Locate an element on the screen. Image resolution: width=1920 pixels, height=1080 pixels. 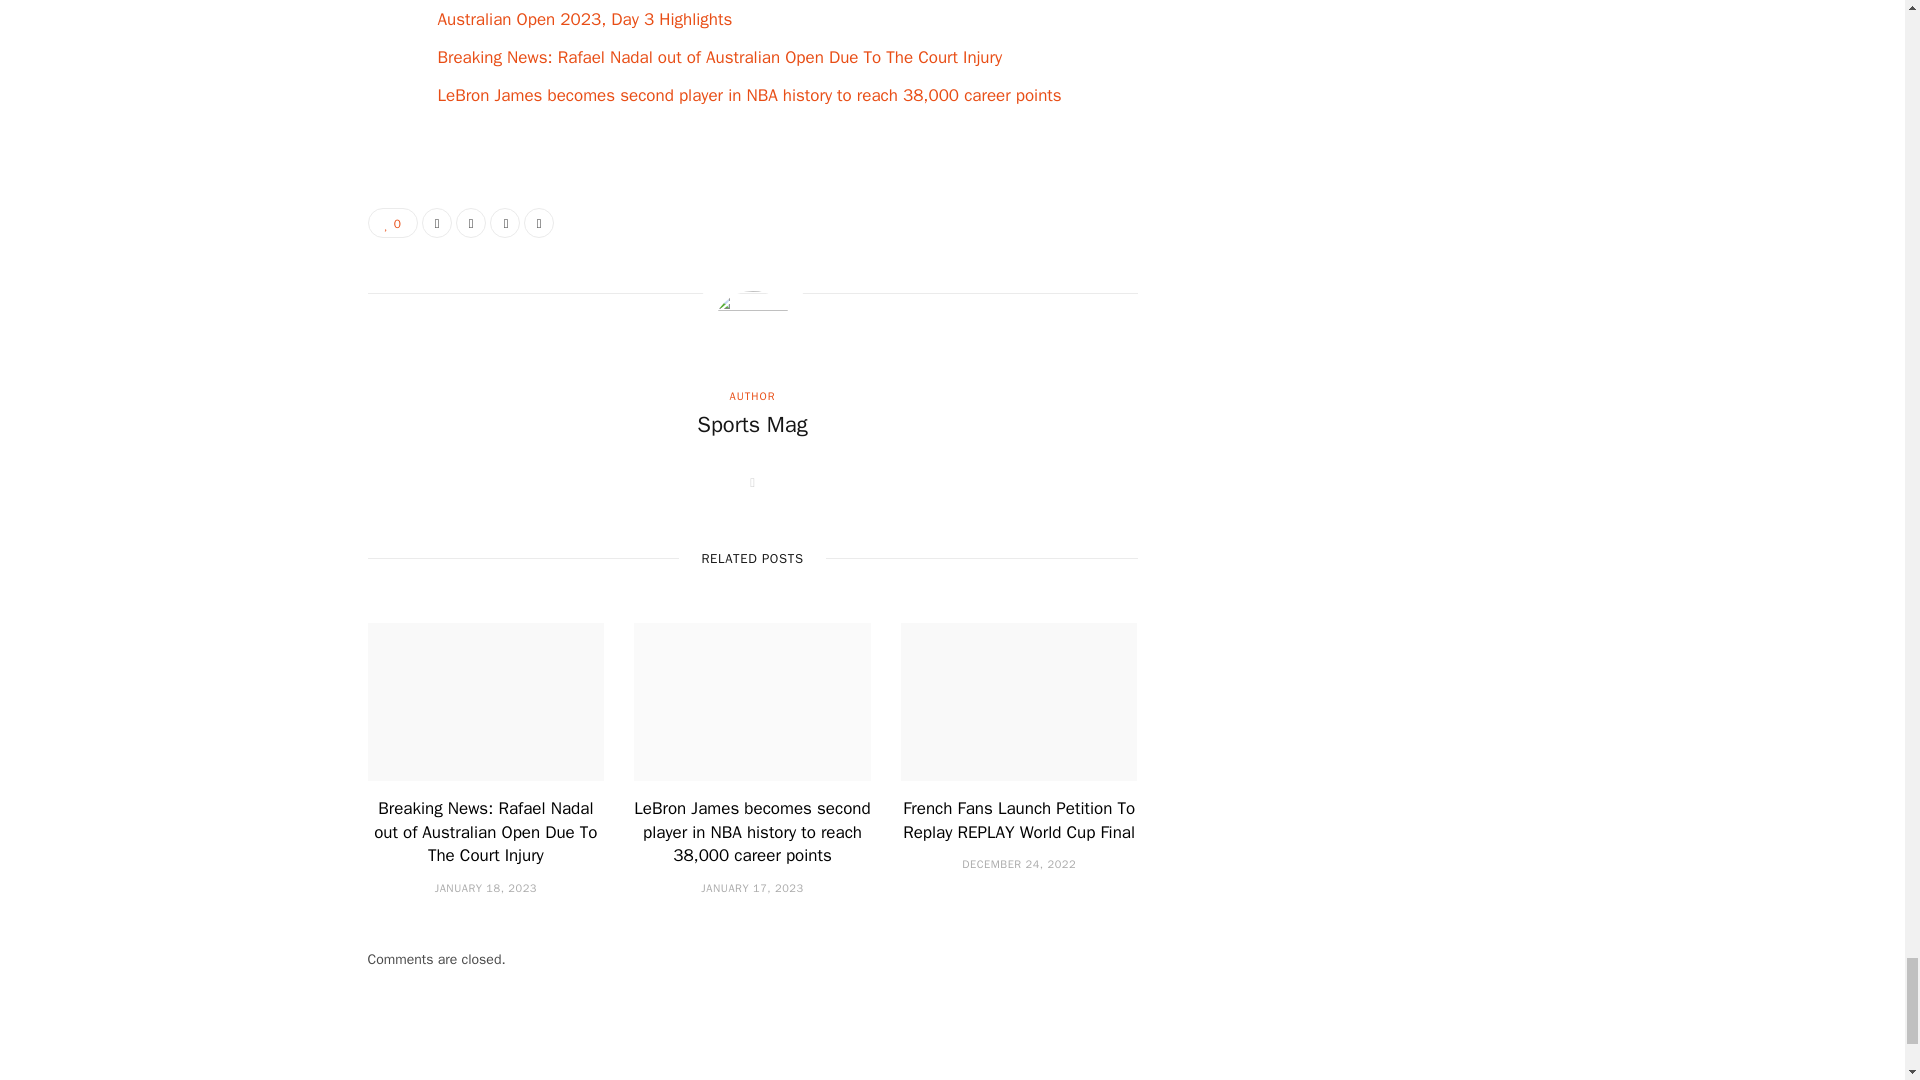
0 is located at coordinates (393, 222).